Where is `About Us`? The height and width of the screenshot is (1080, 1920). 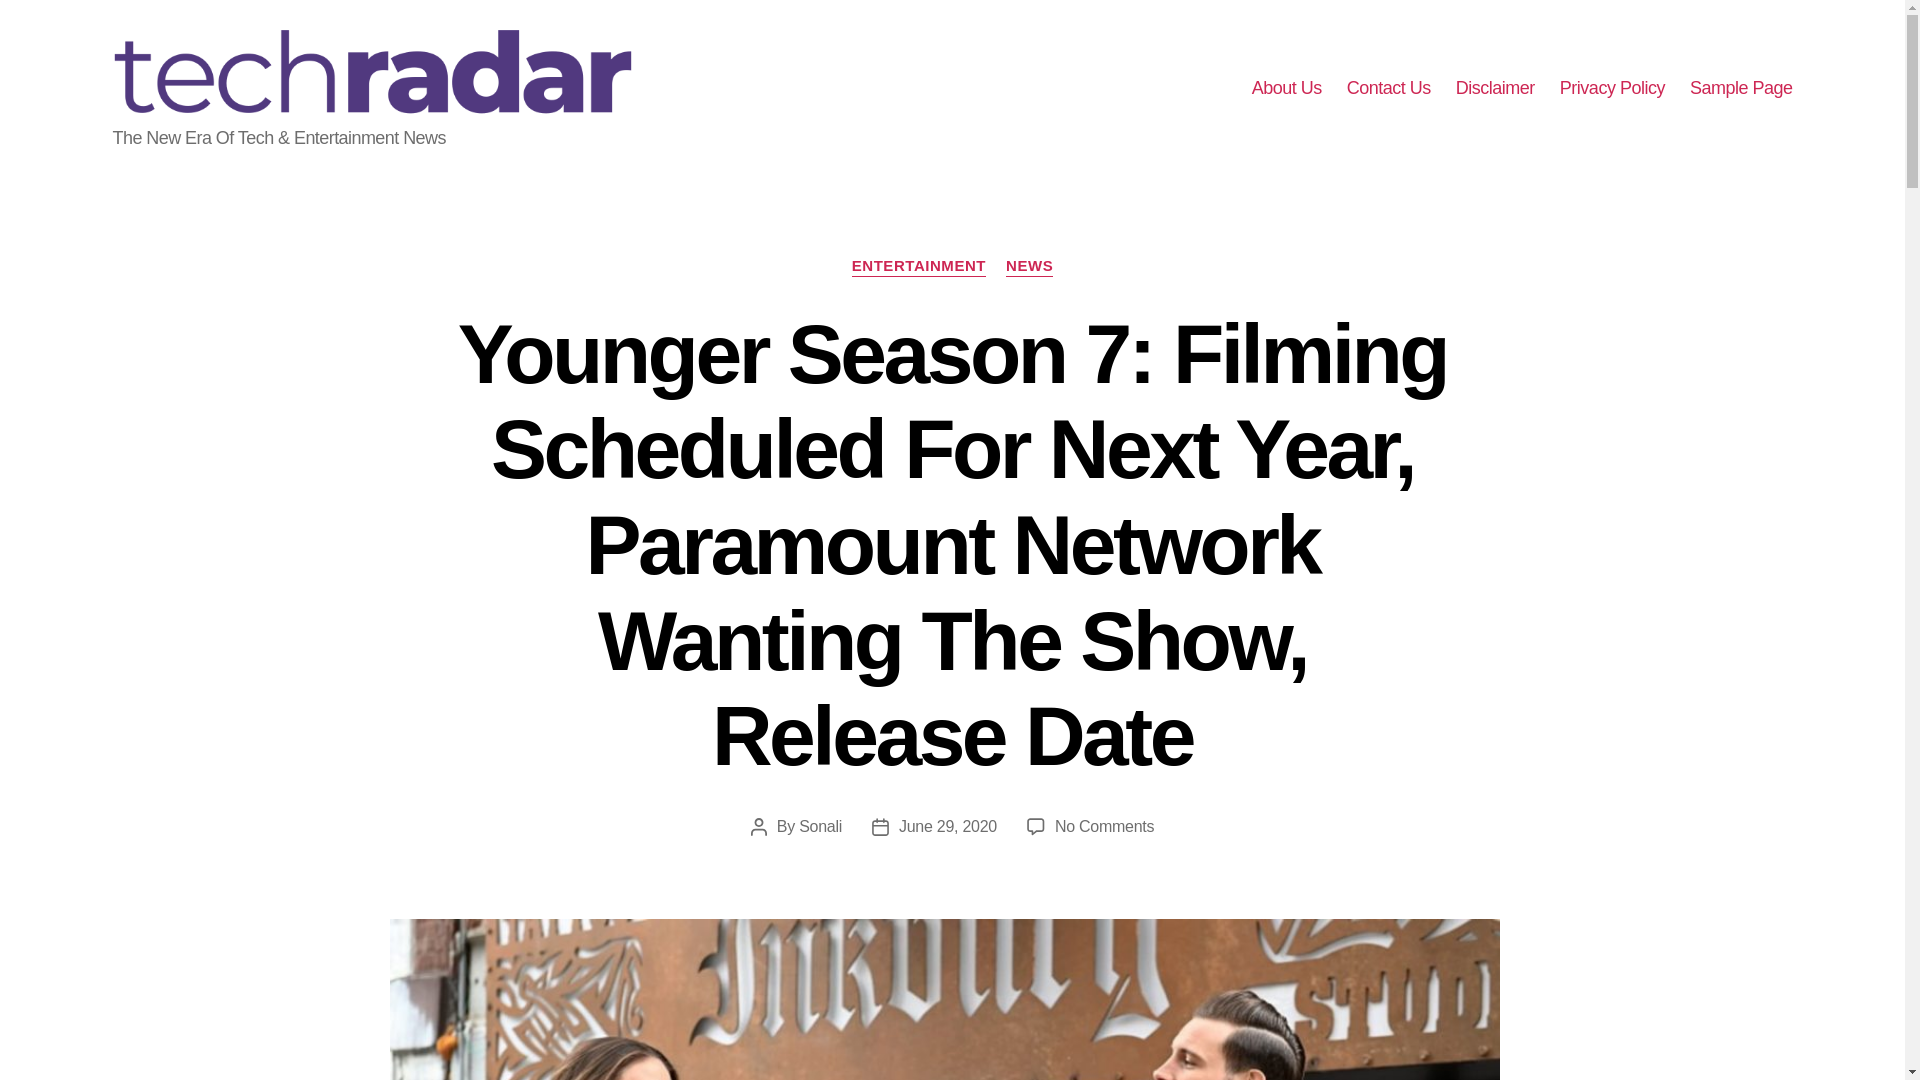 About Us is located at coordinates (1286, 88).